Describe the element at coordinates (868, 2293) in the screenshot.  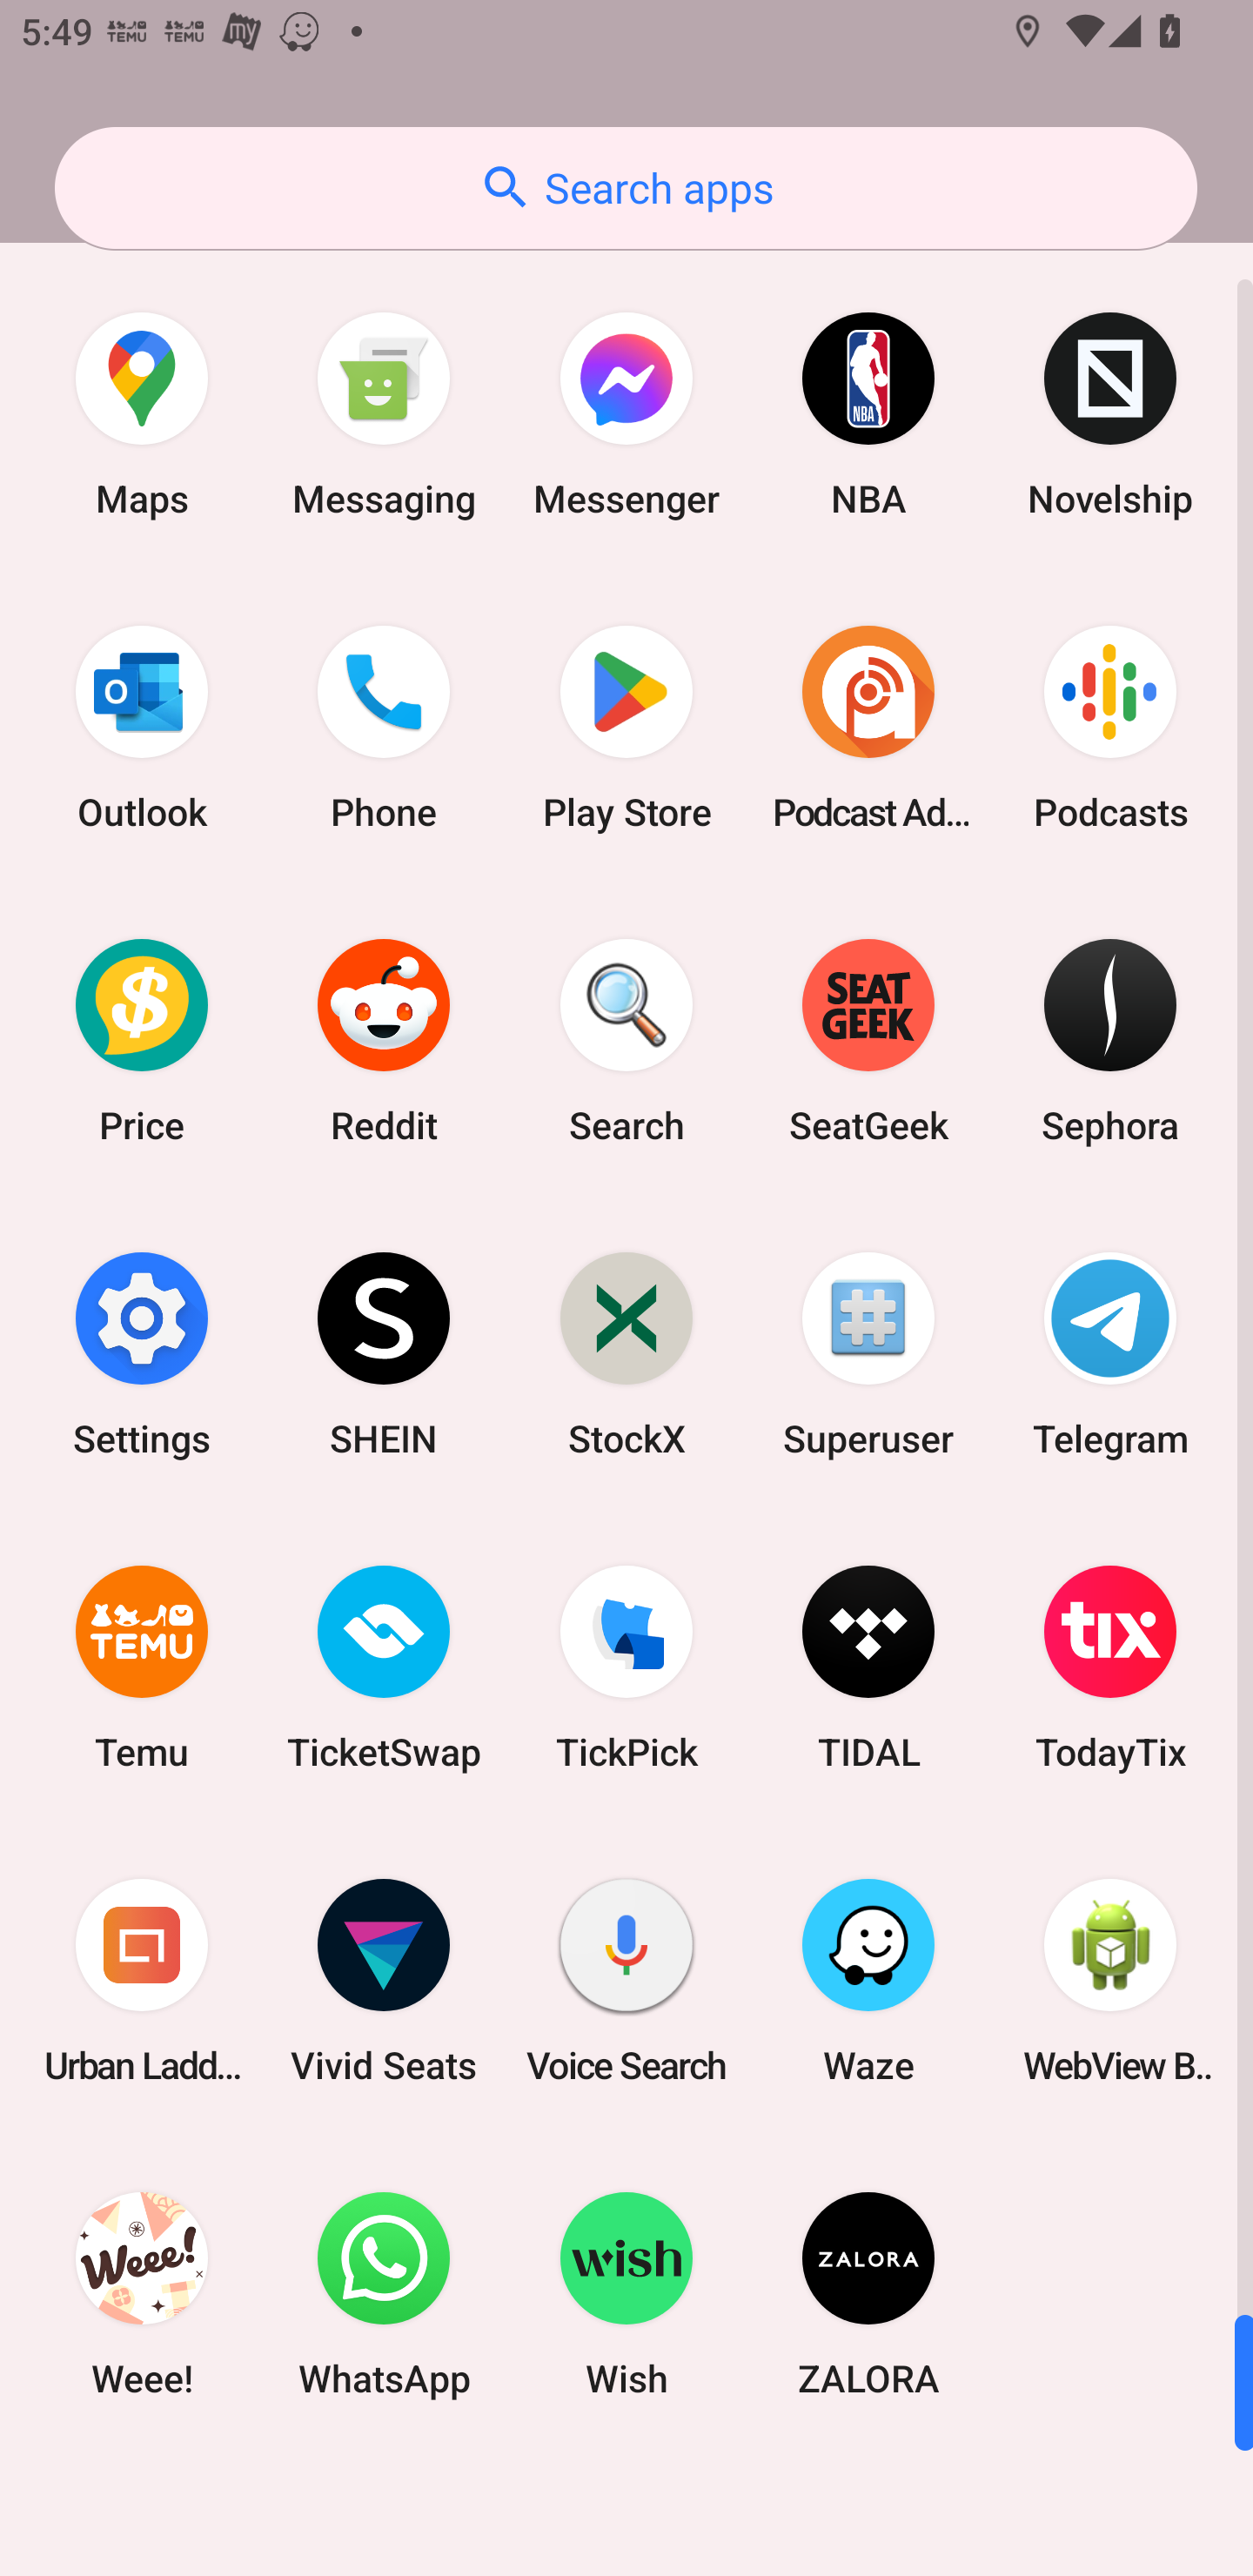
I see `ZALORA` at that location.